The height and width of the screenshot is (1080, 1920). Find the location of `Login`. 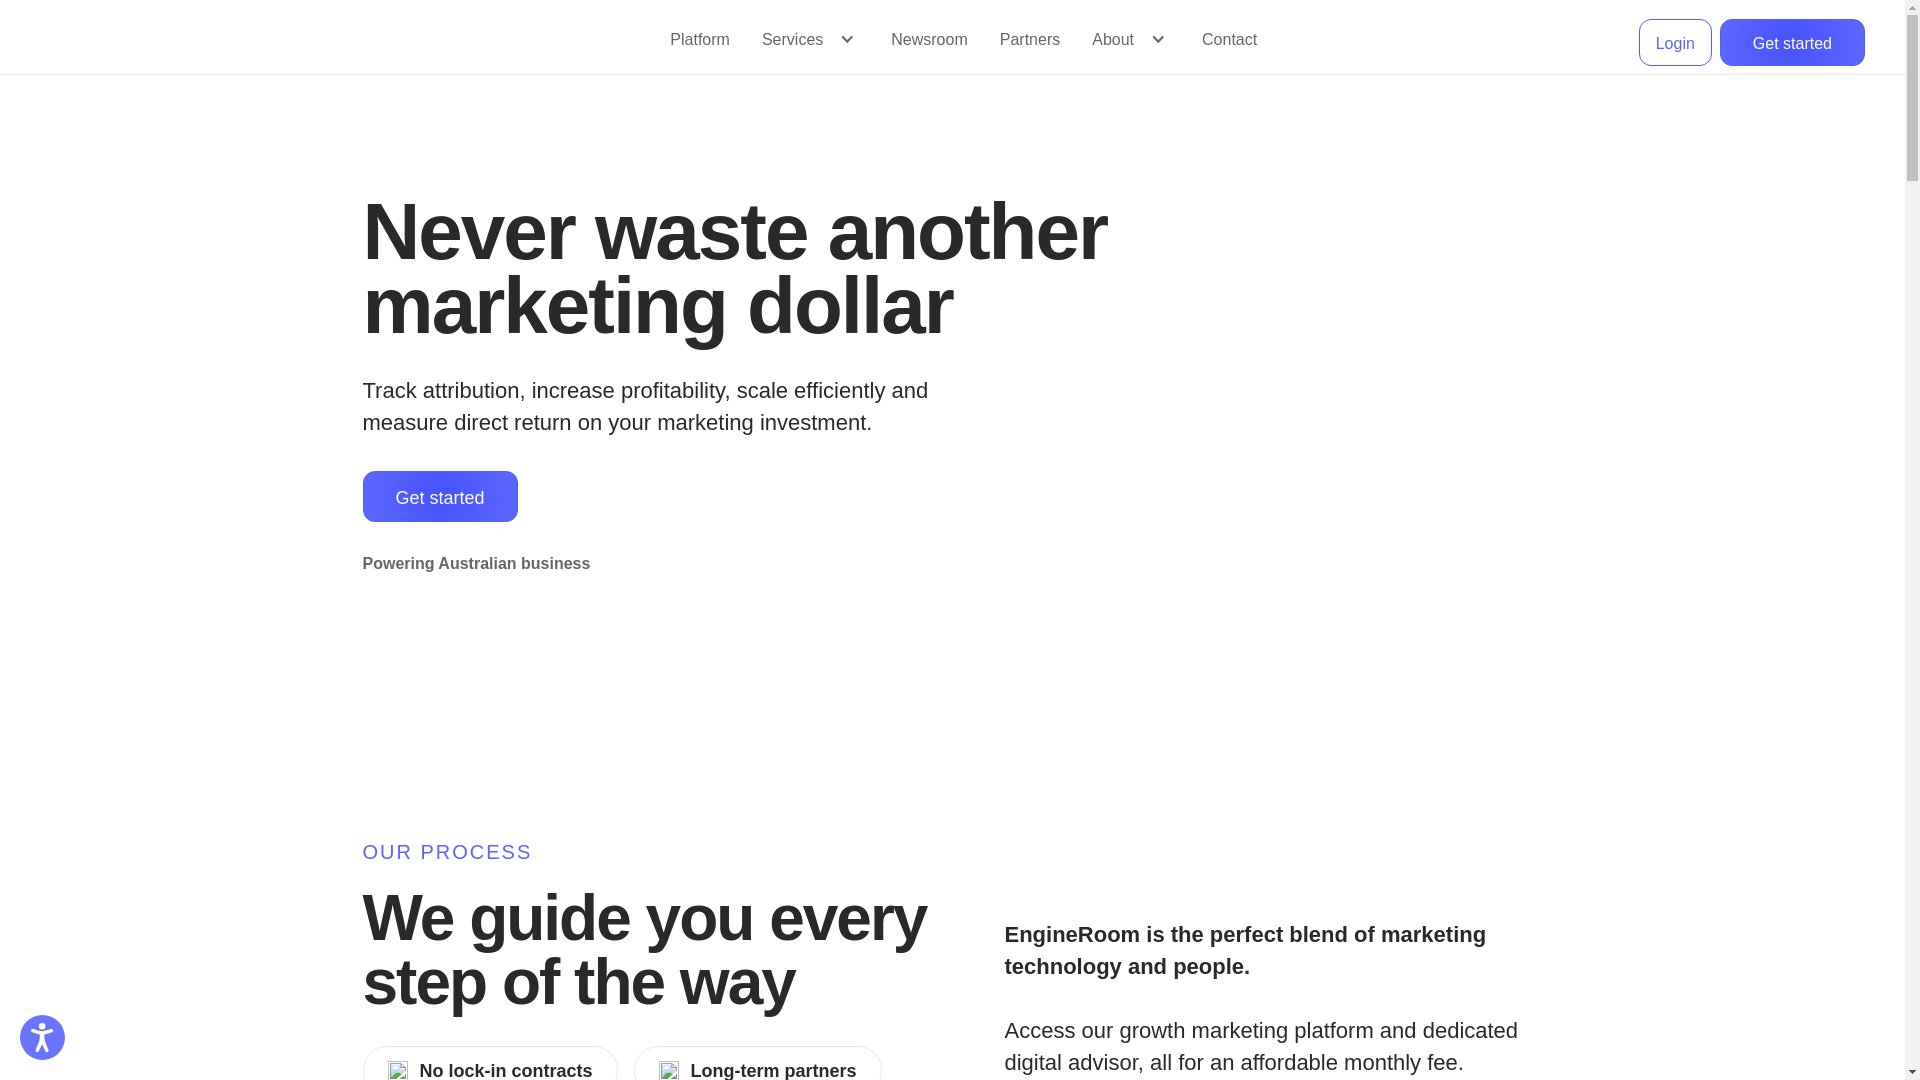

Login is located at coordinates (1676, 42).